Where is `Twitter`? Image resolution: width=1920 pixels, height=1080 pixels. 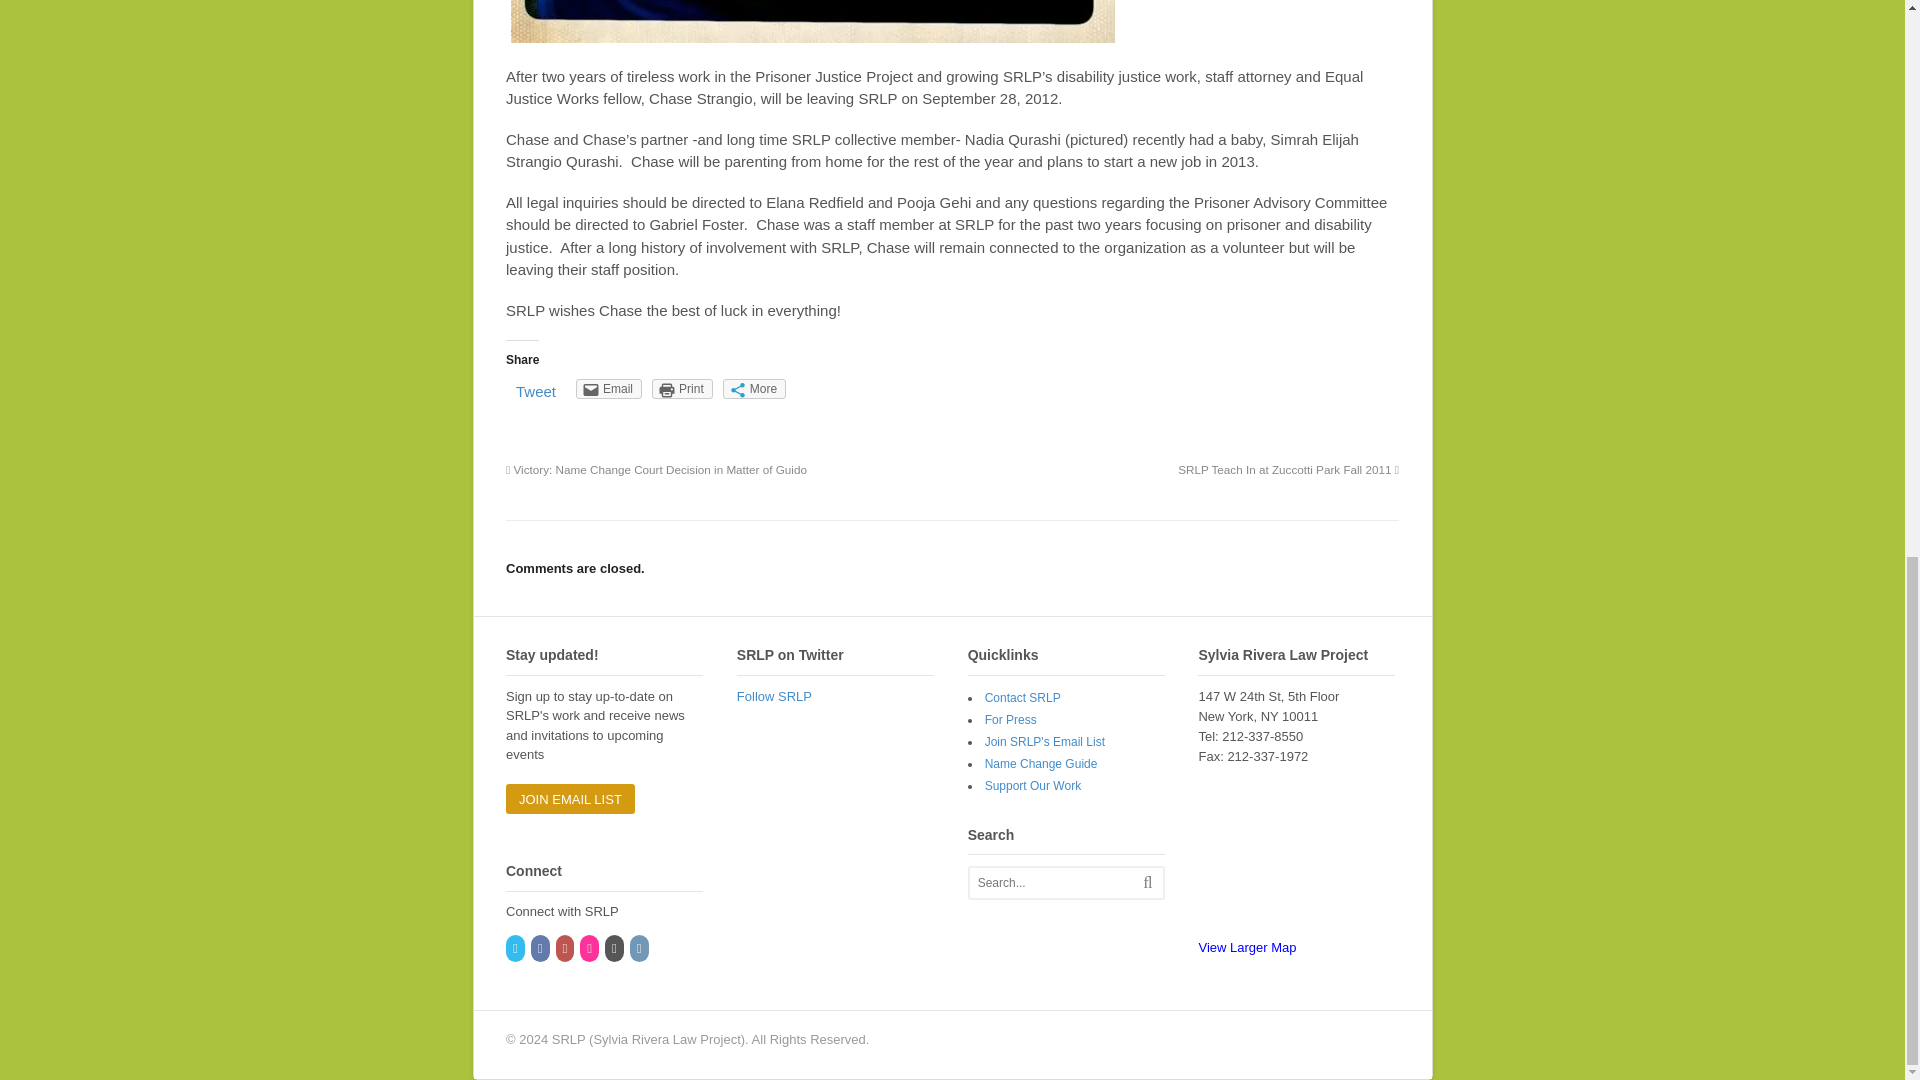
Twitter is located at coordinates (516, 948).